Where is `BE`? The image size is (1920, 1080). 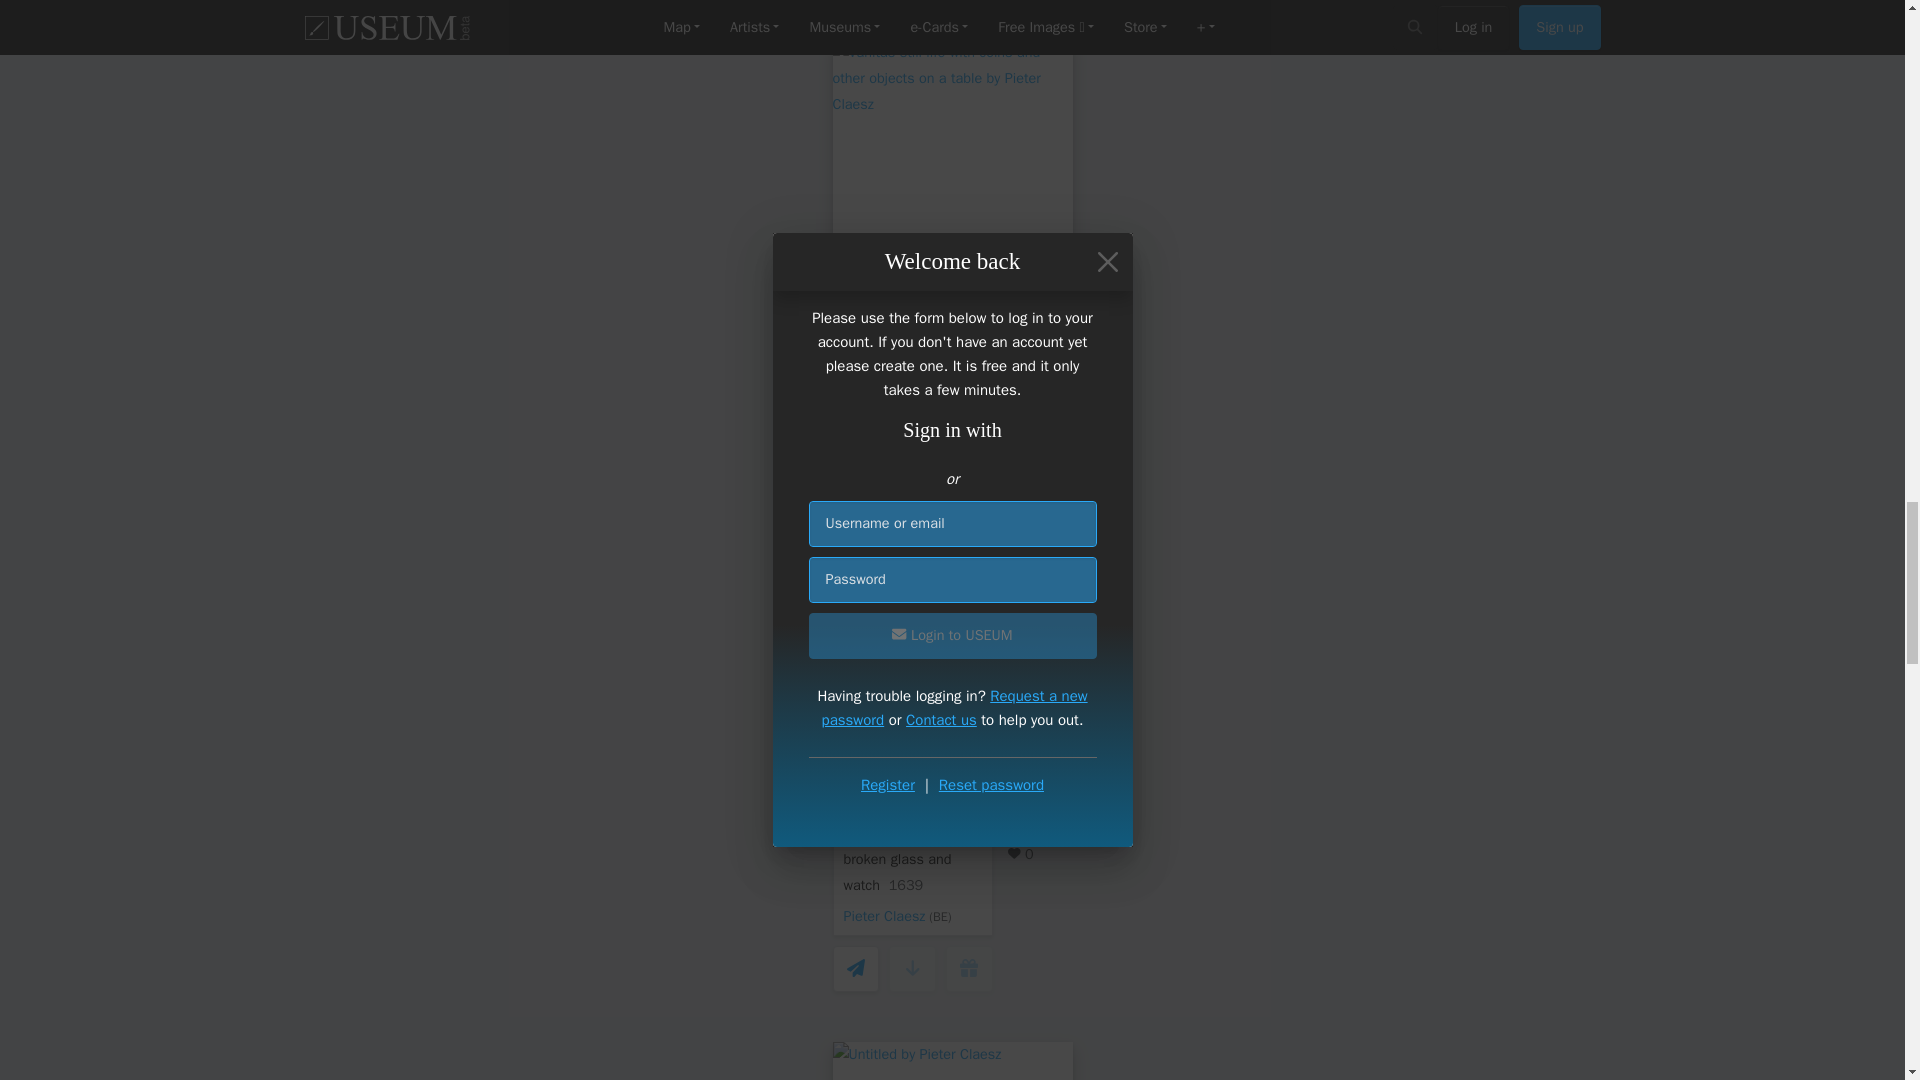 BE is located at coordinates (940, 471).